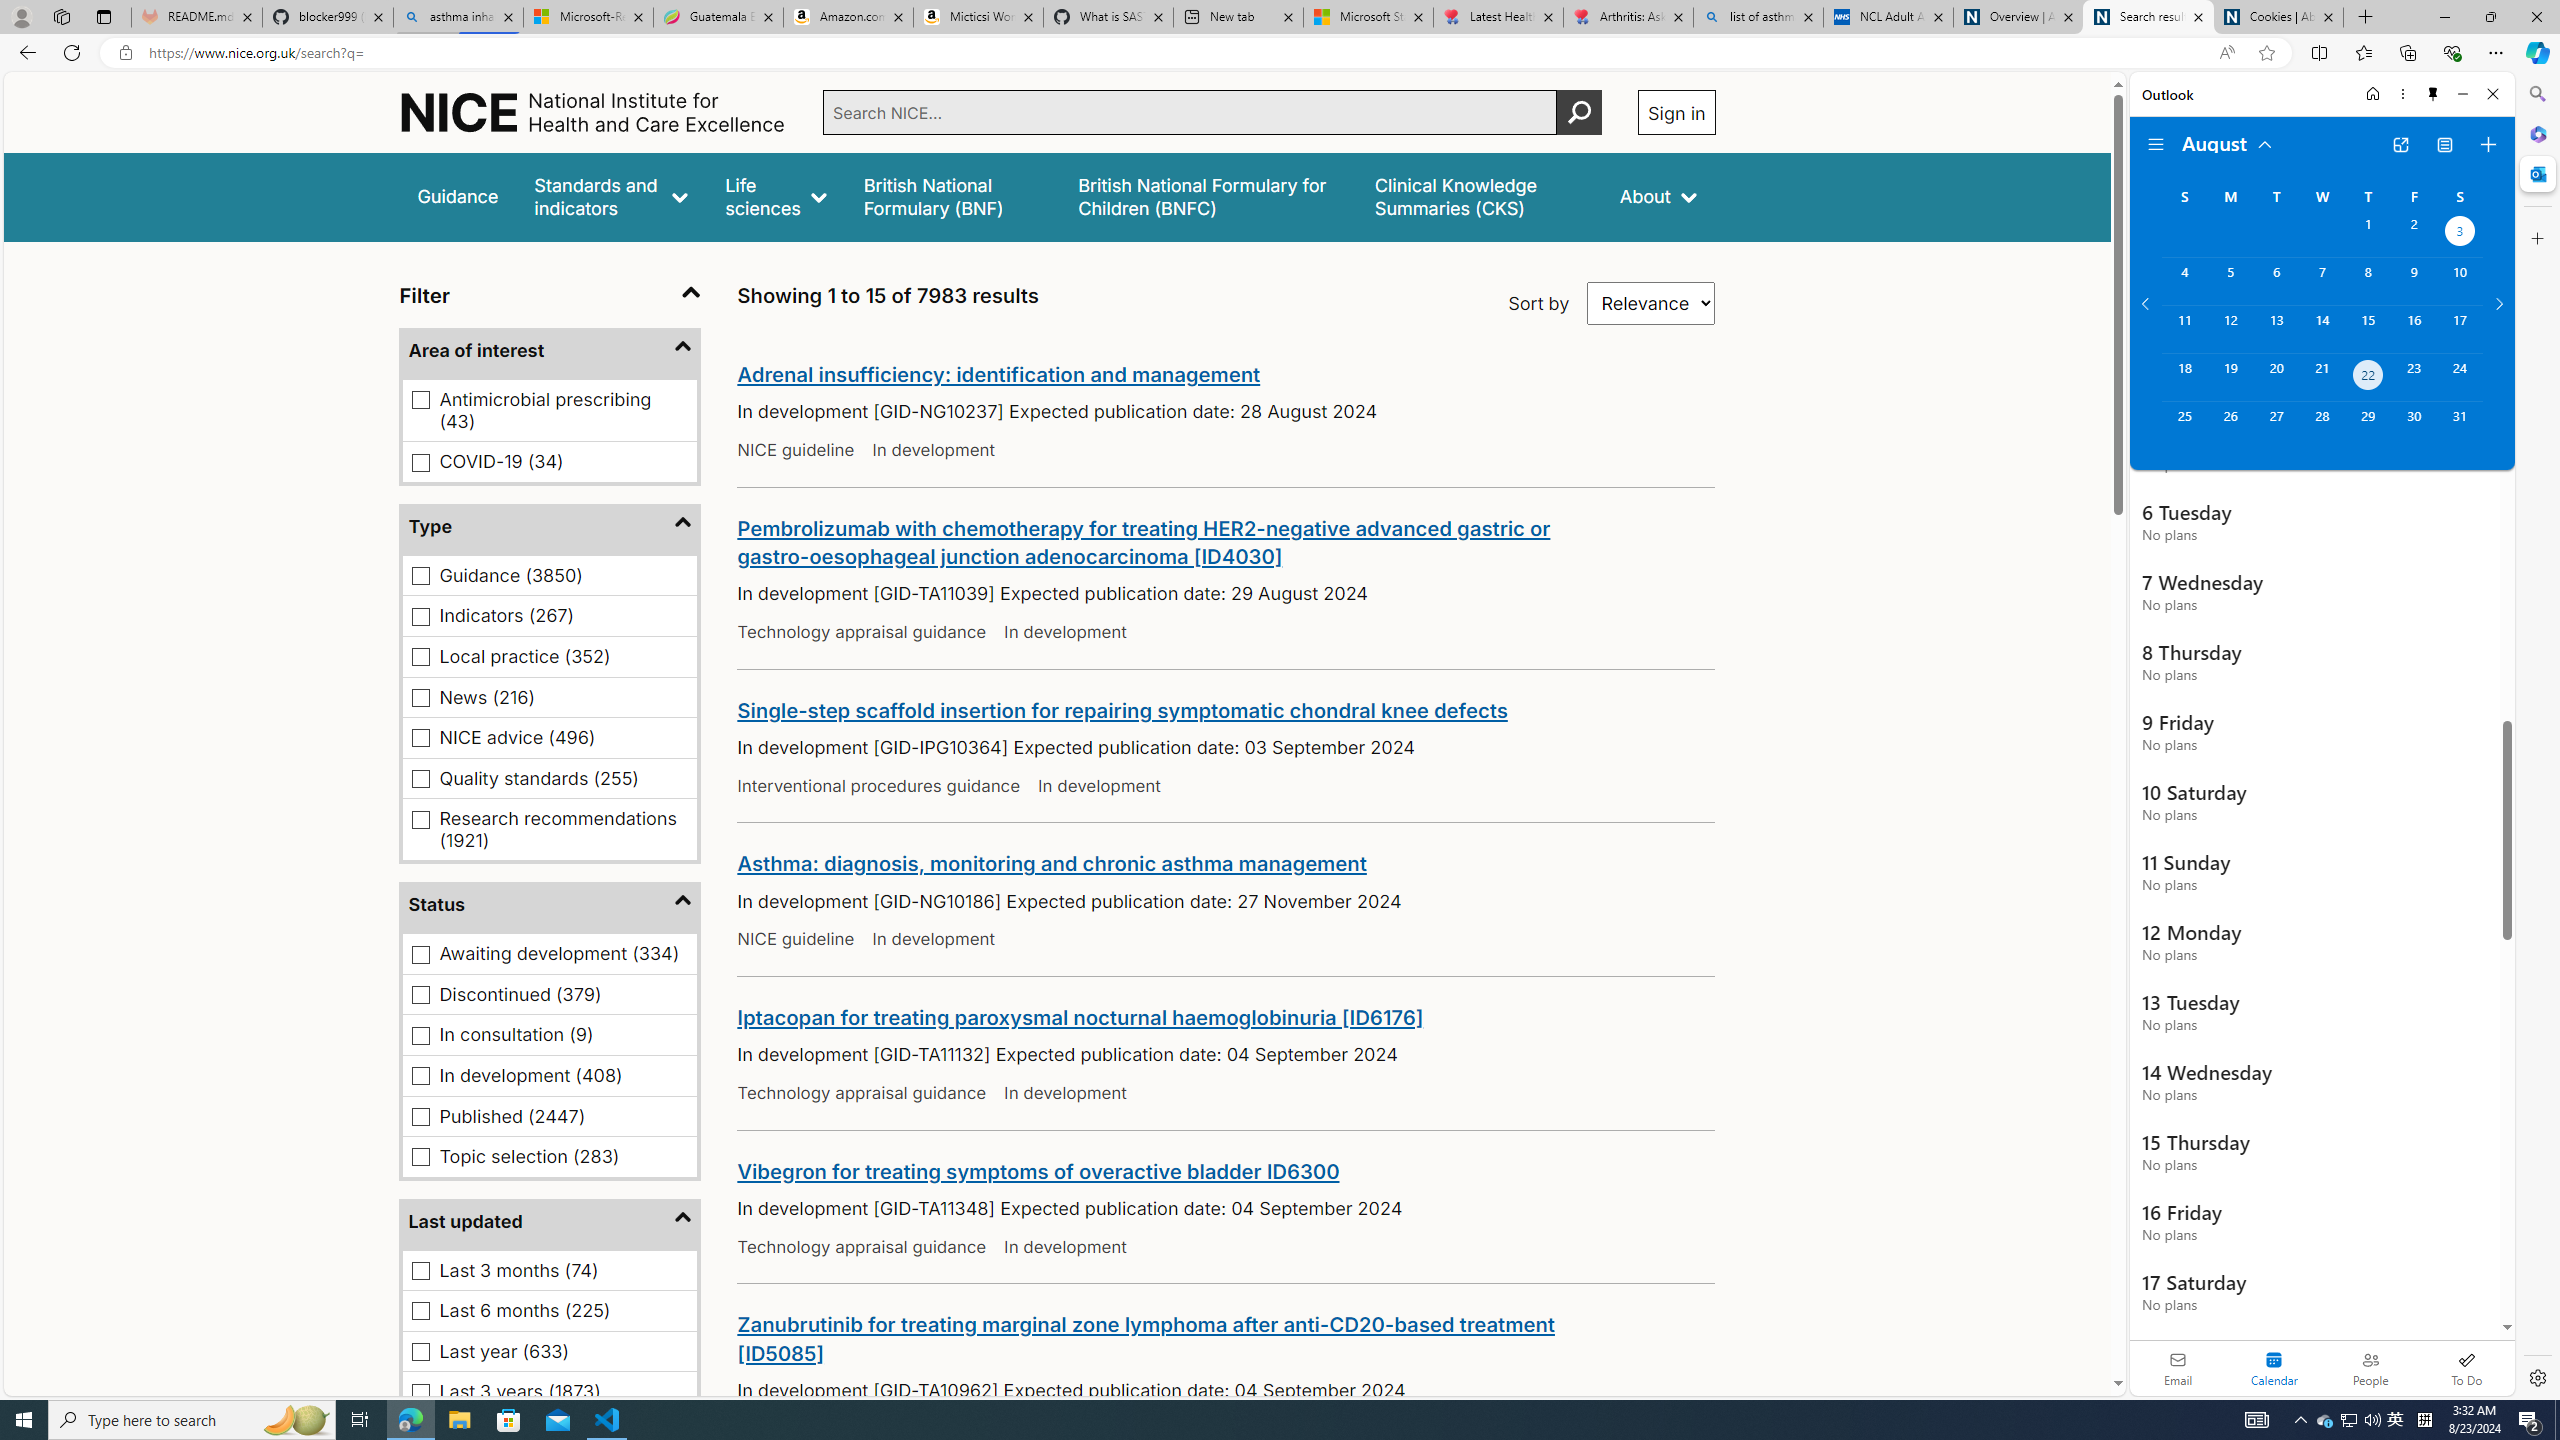  I want to click on British National Formulary for Children (BNFC), so click(1208, 196).